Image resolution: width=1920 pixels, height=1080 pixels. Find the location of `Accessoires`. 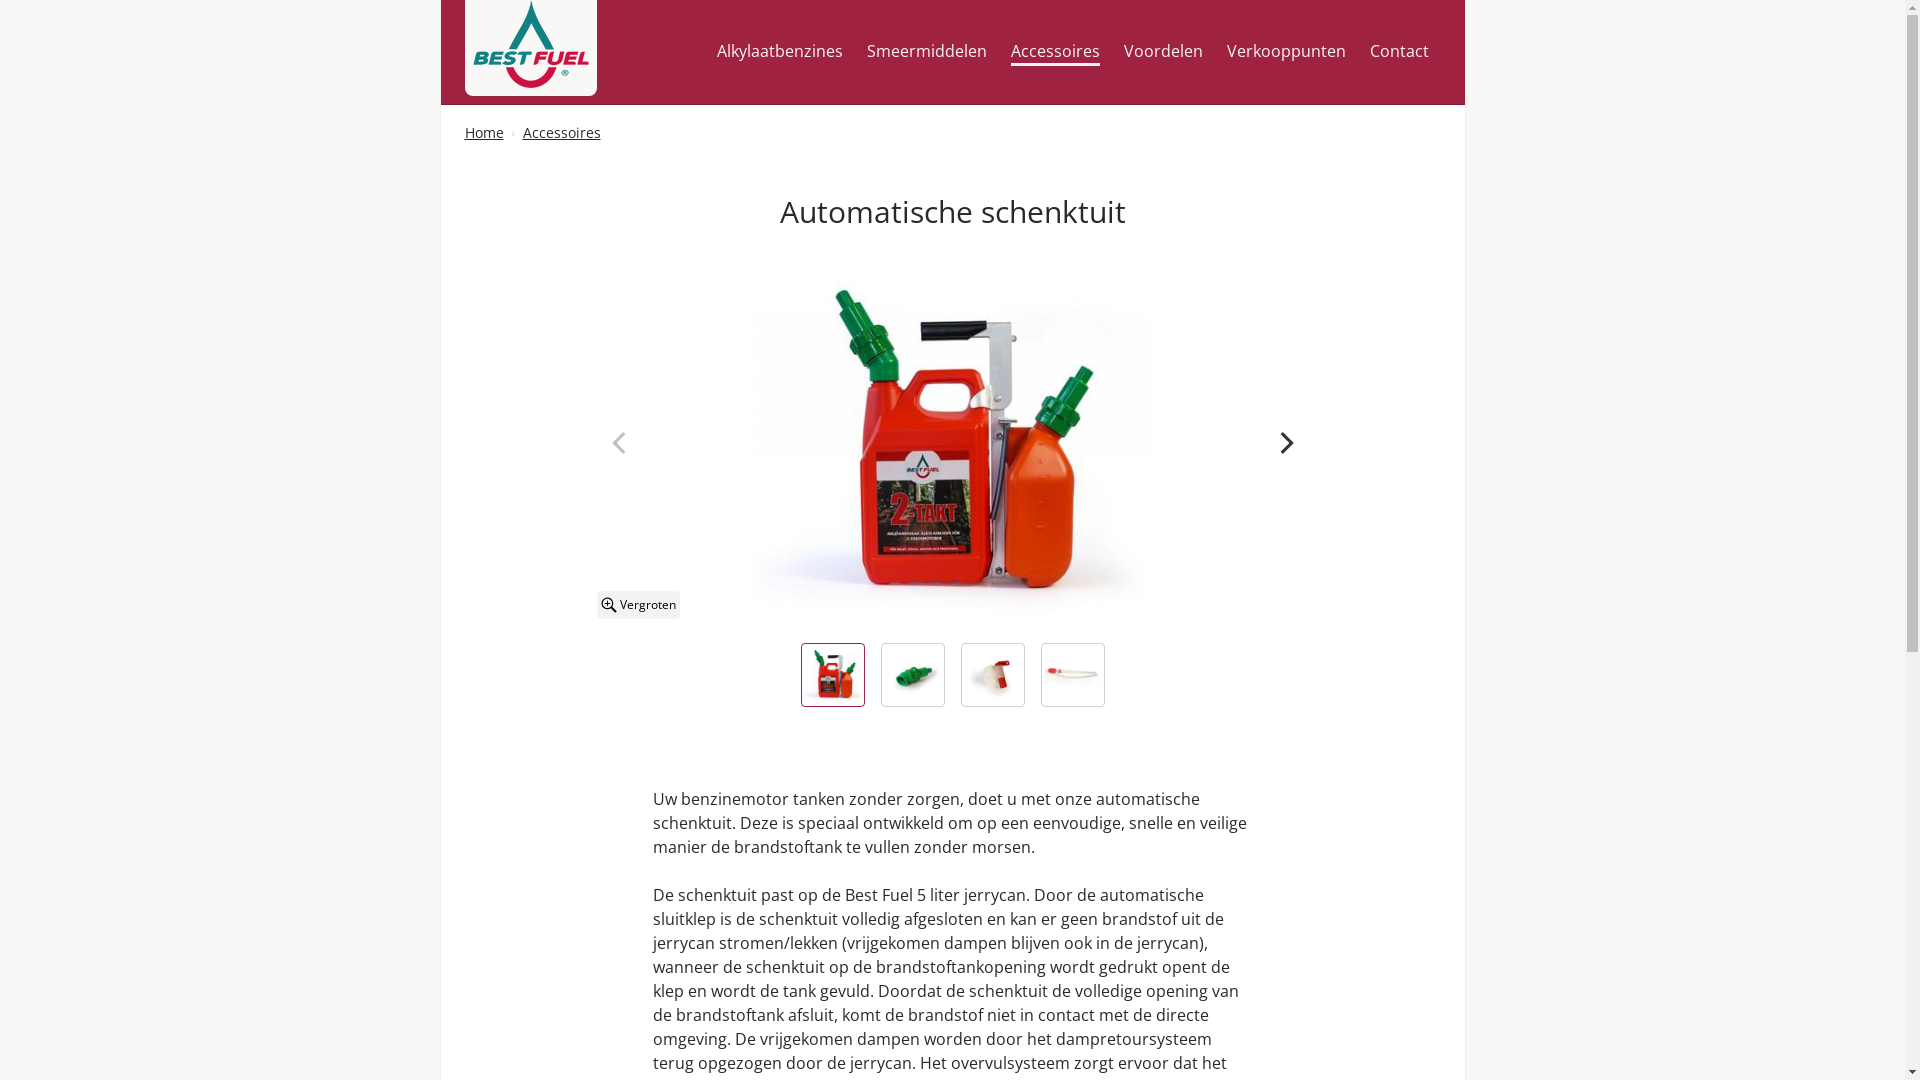

Accessoires is located at coordinates (561, 132).